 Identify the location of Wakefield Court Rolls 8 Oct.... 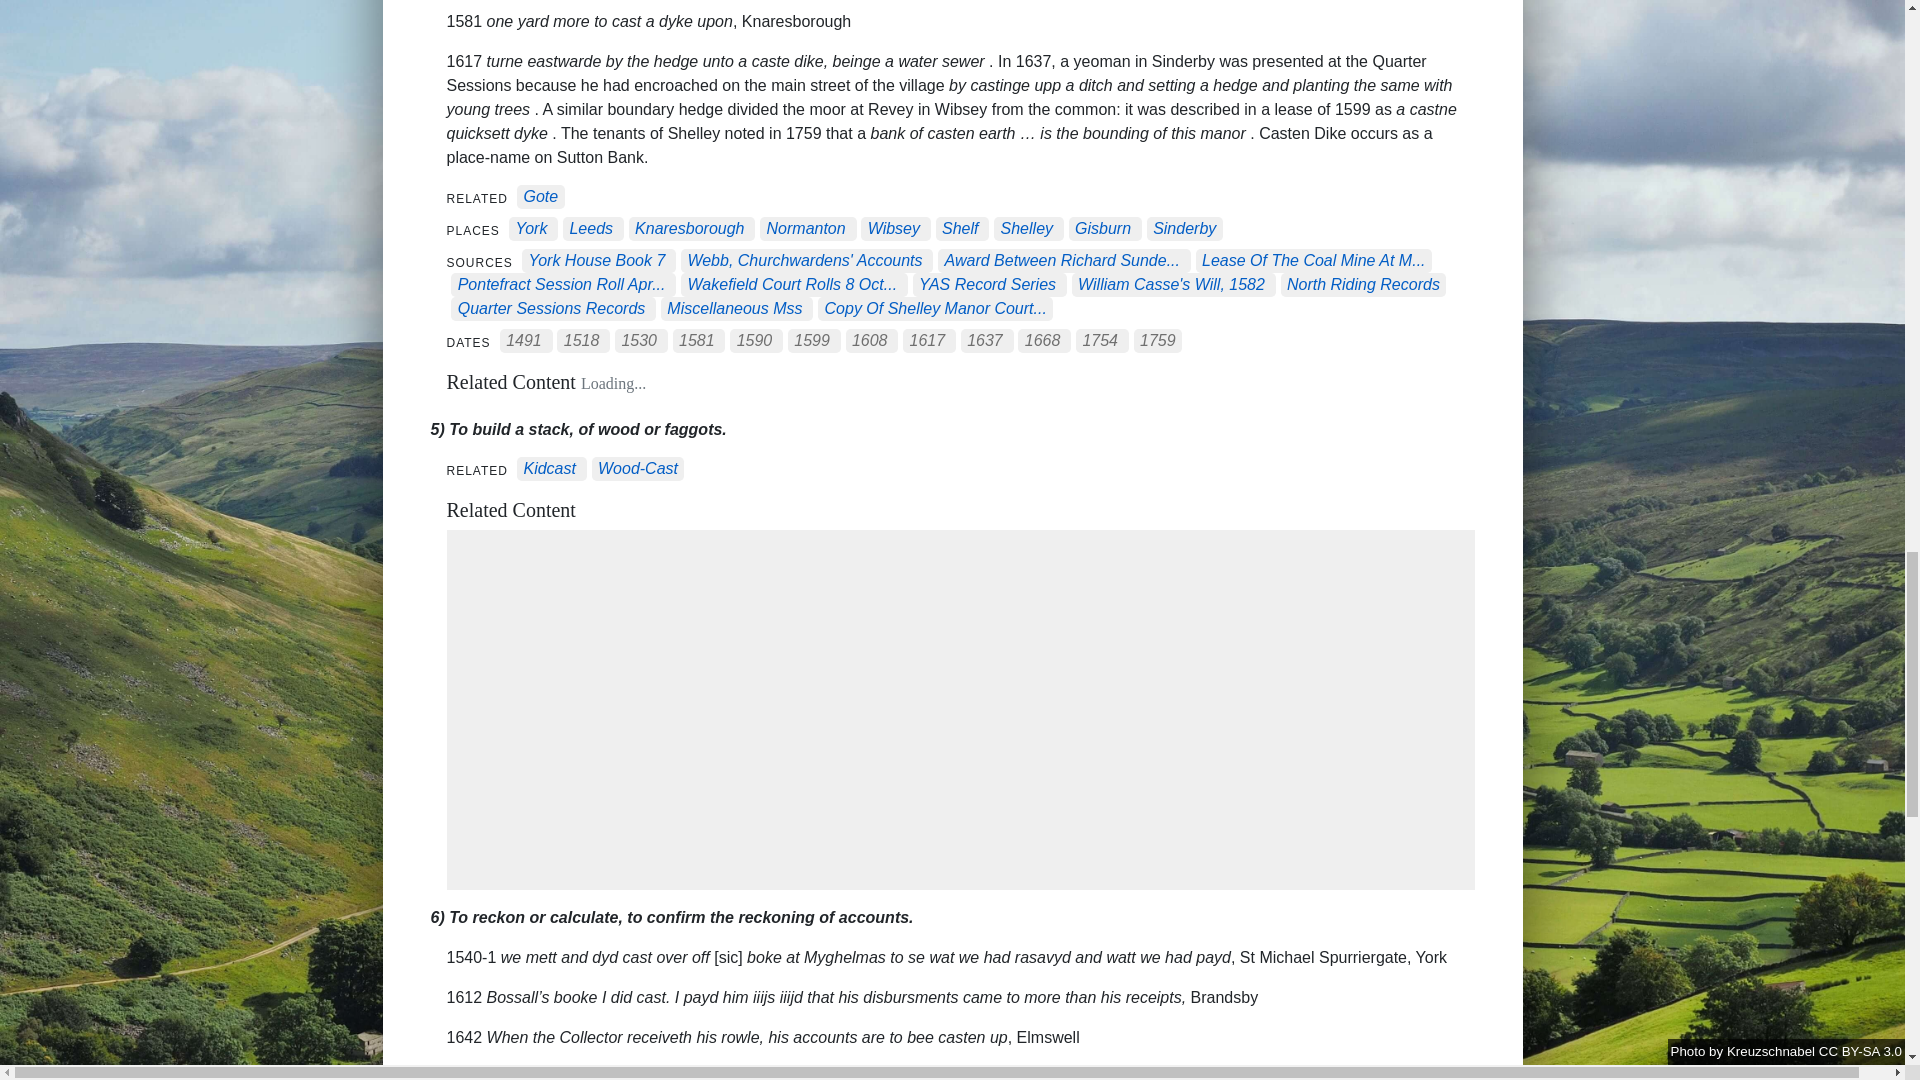
(792, 284).